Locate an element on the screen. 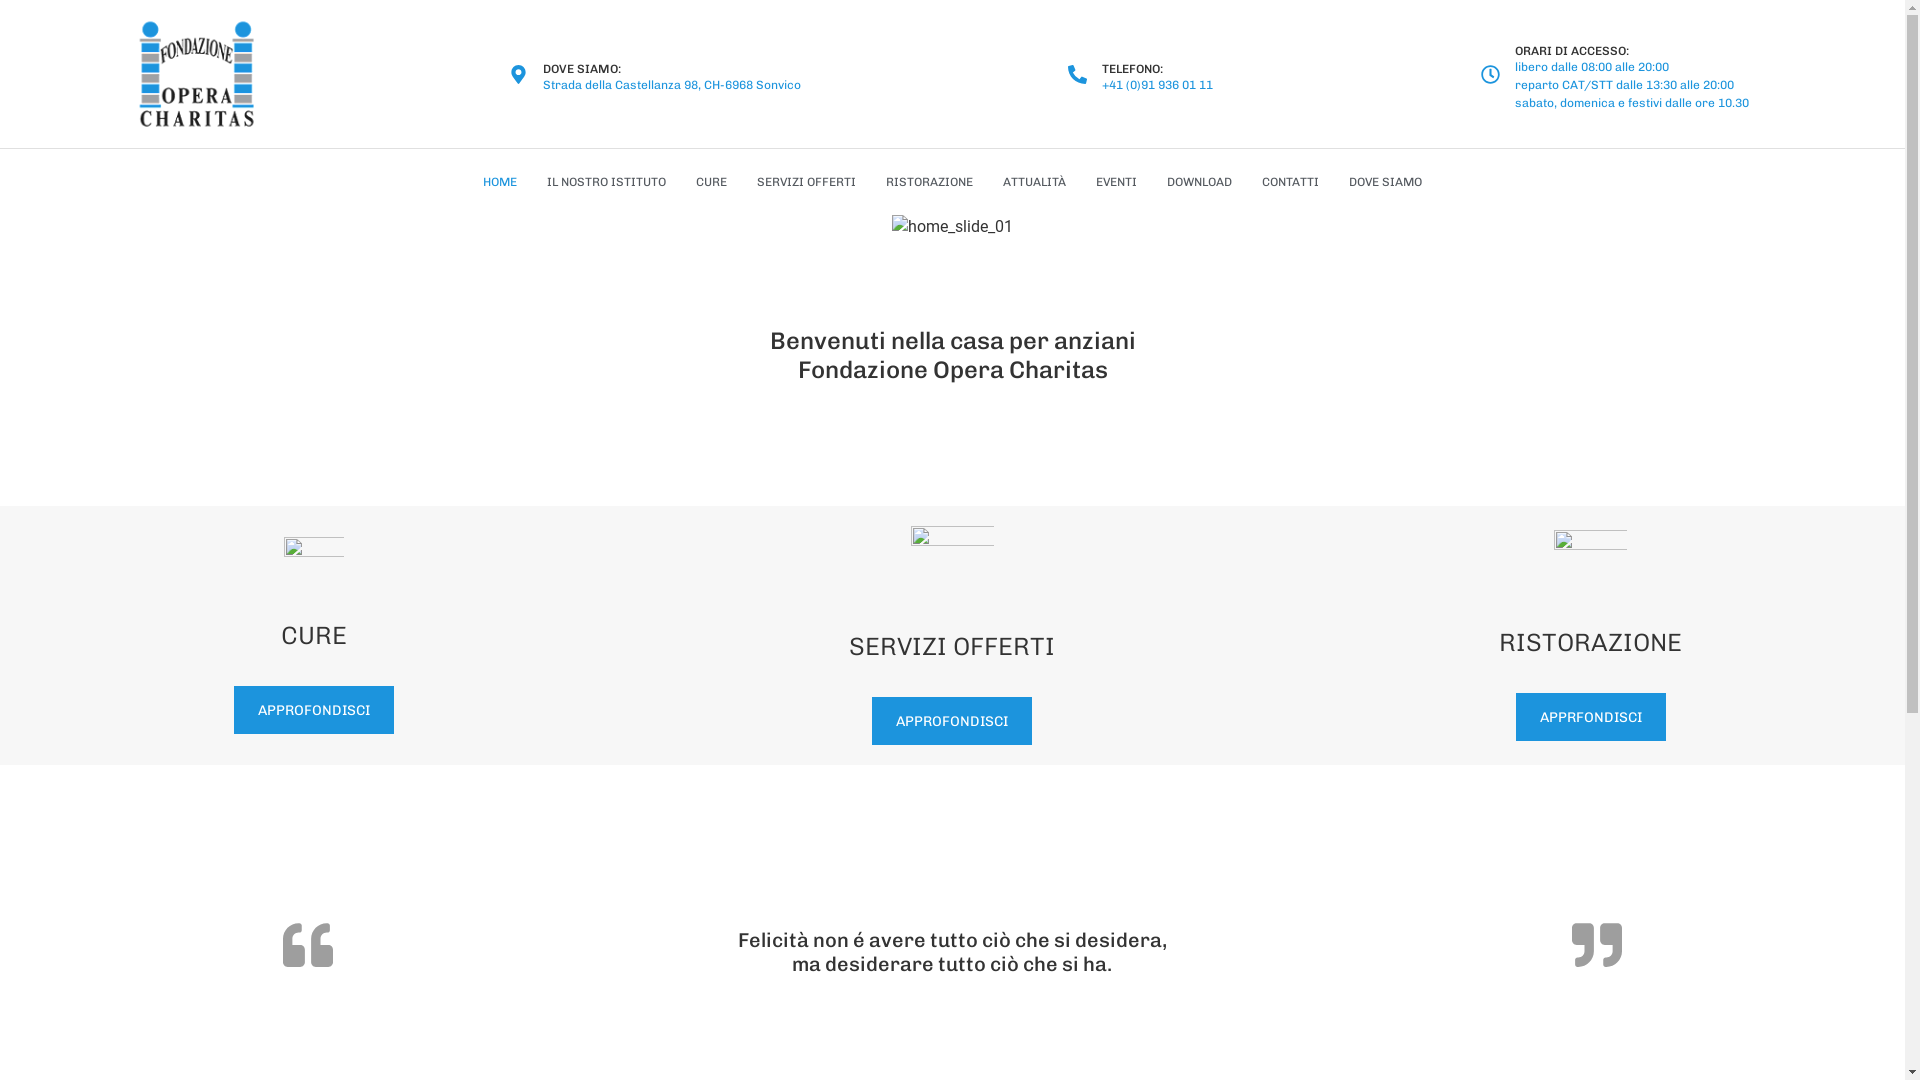 Image resolution: width=1920 pixels, height=1080 pixels. CONTATTI is located at coordinates (1290, 182).